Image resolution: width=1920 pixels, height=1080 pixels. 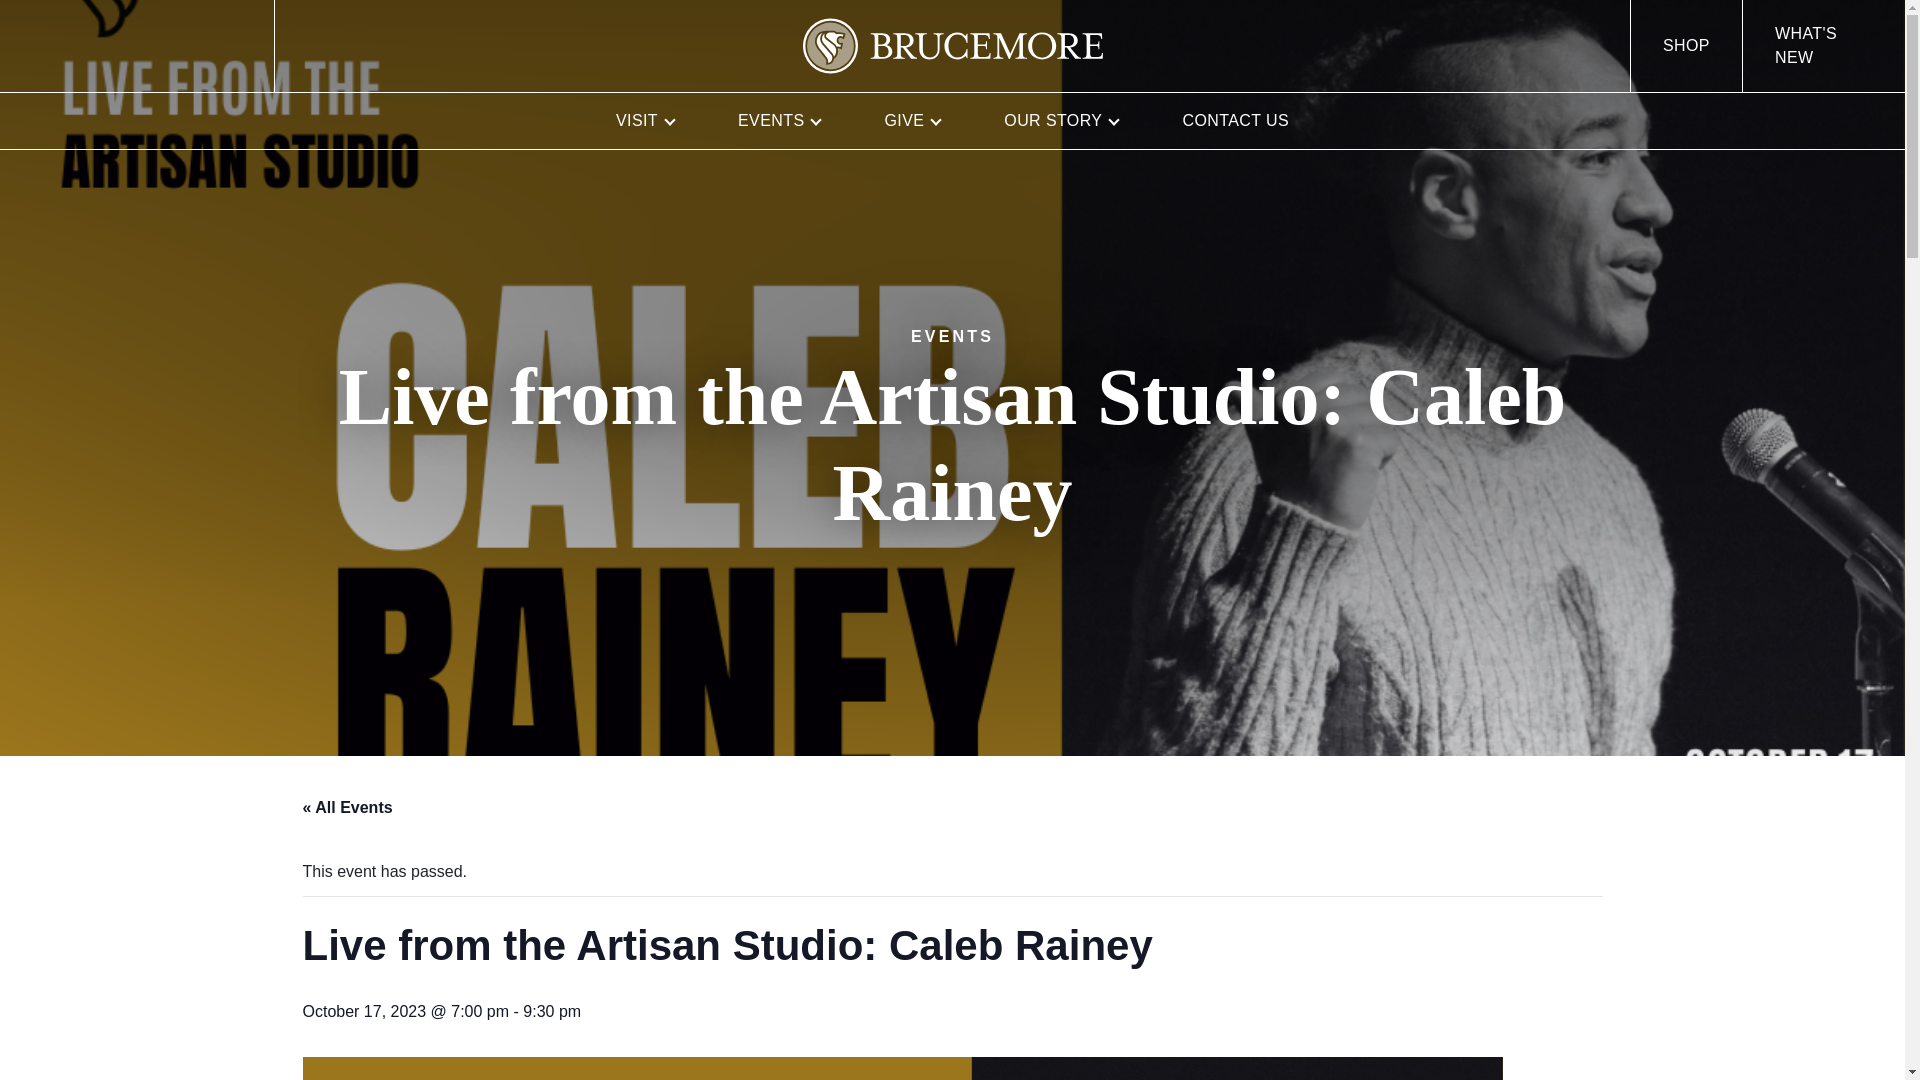 I want to click on EVENTS, so click(x=779, y=120).